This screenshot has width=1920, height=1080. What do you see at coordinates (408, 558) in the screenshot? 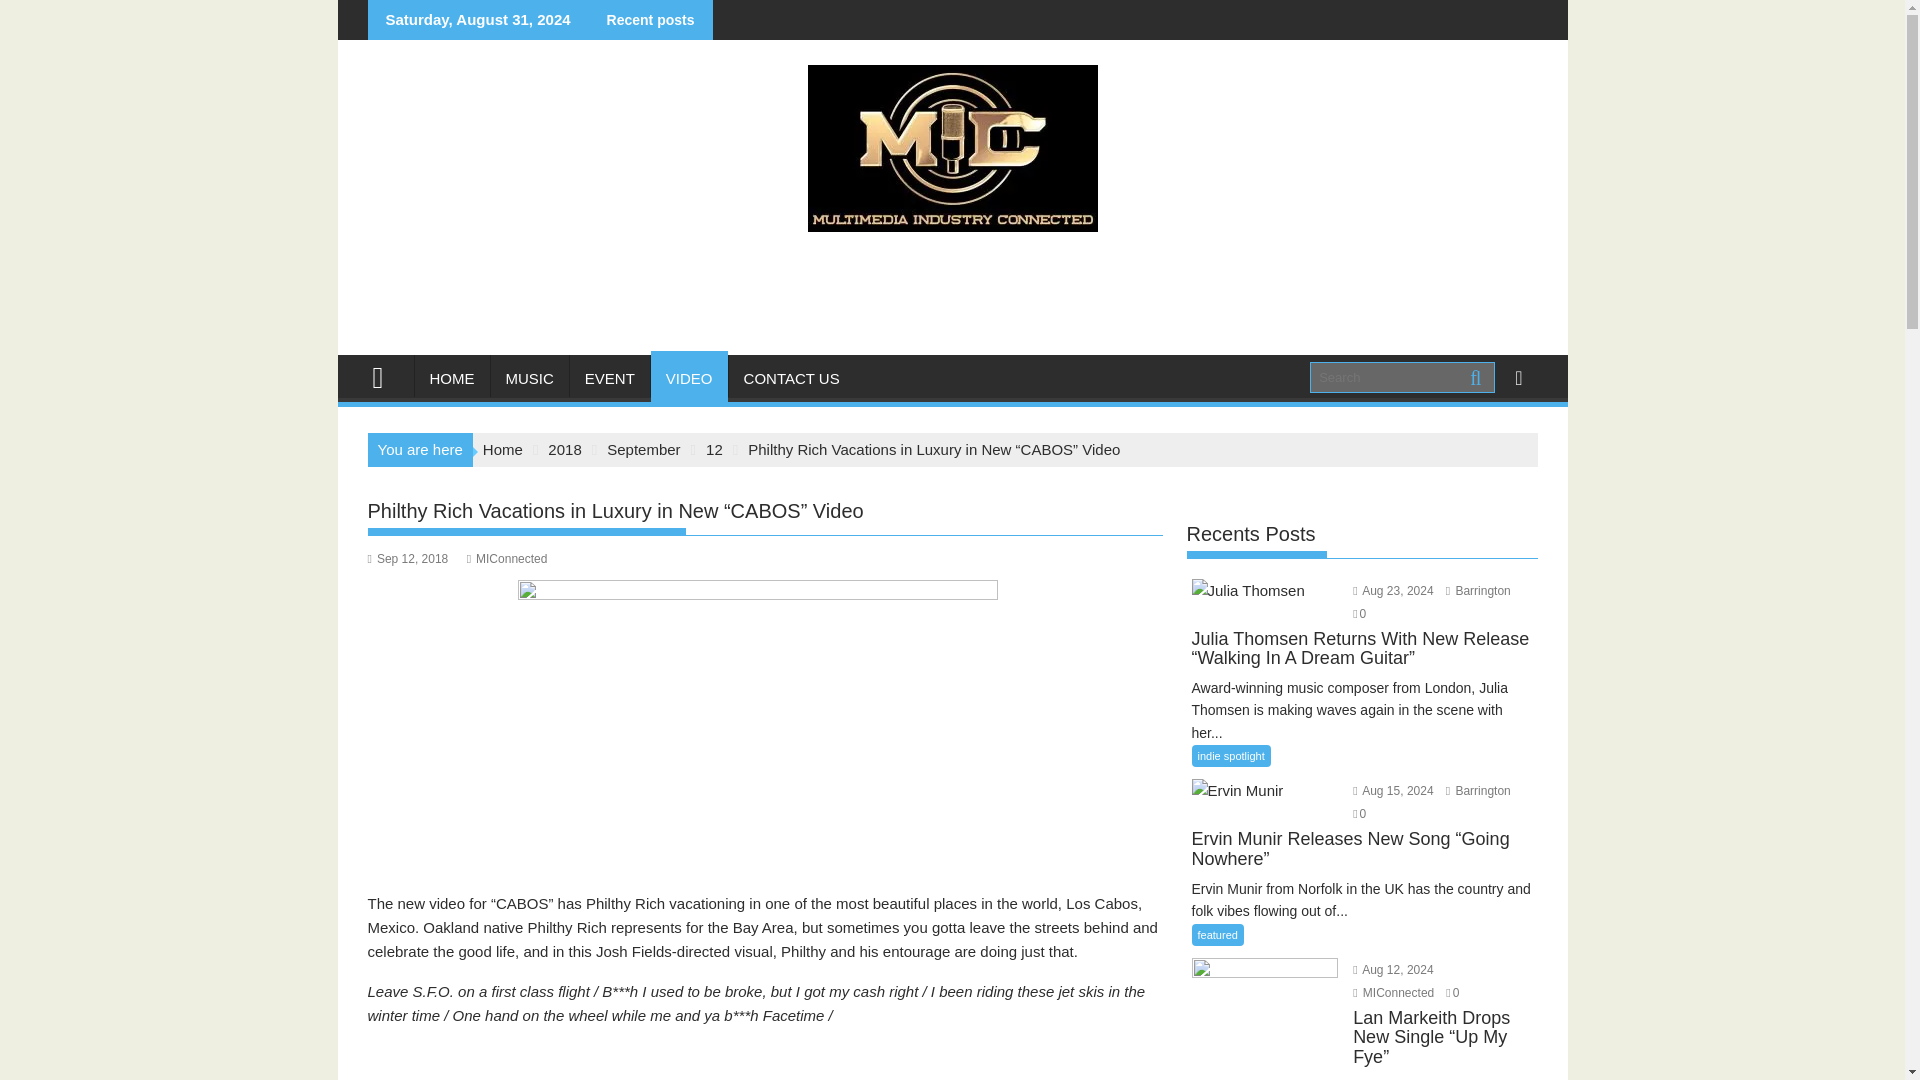
I see `Sep 12, 2018` at bounding box center [408, 558].